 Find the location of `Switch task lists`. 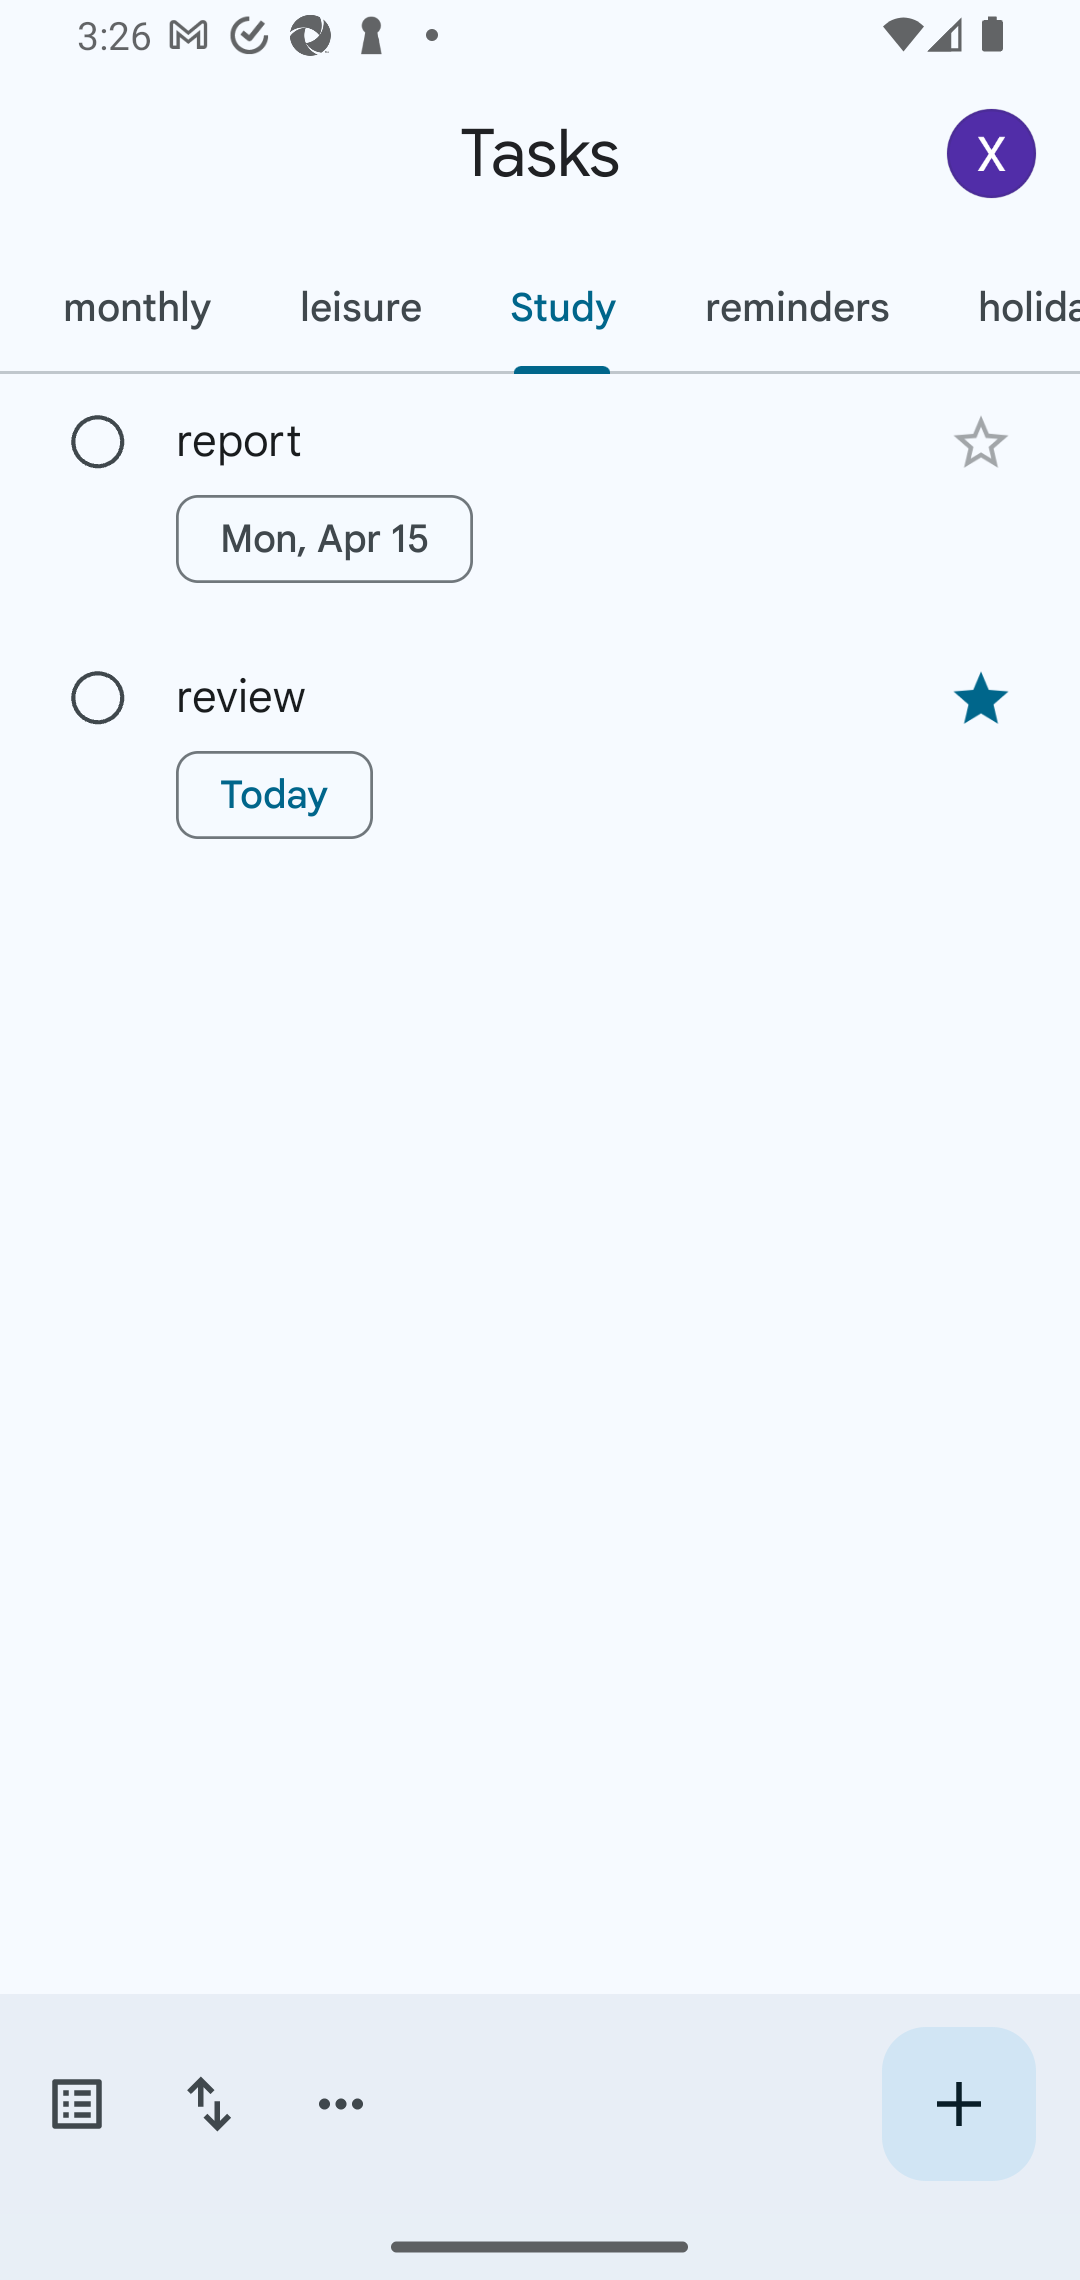

Switch task lists is located at coordinates (76, 2104).